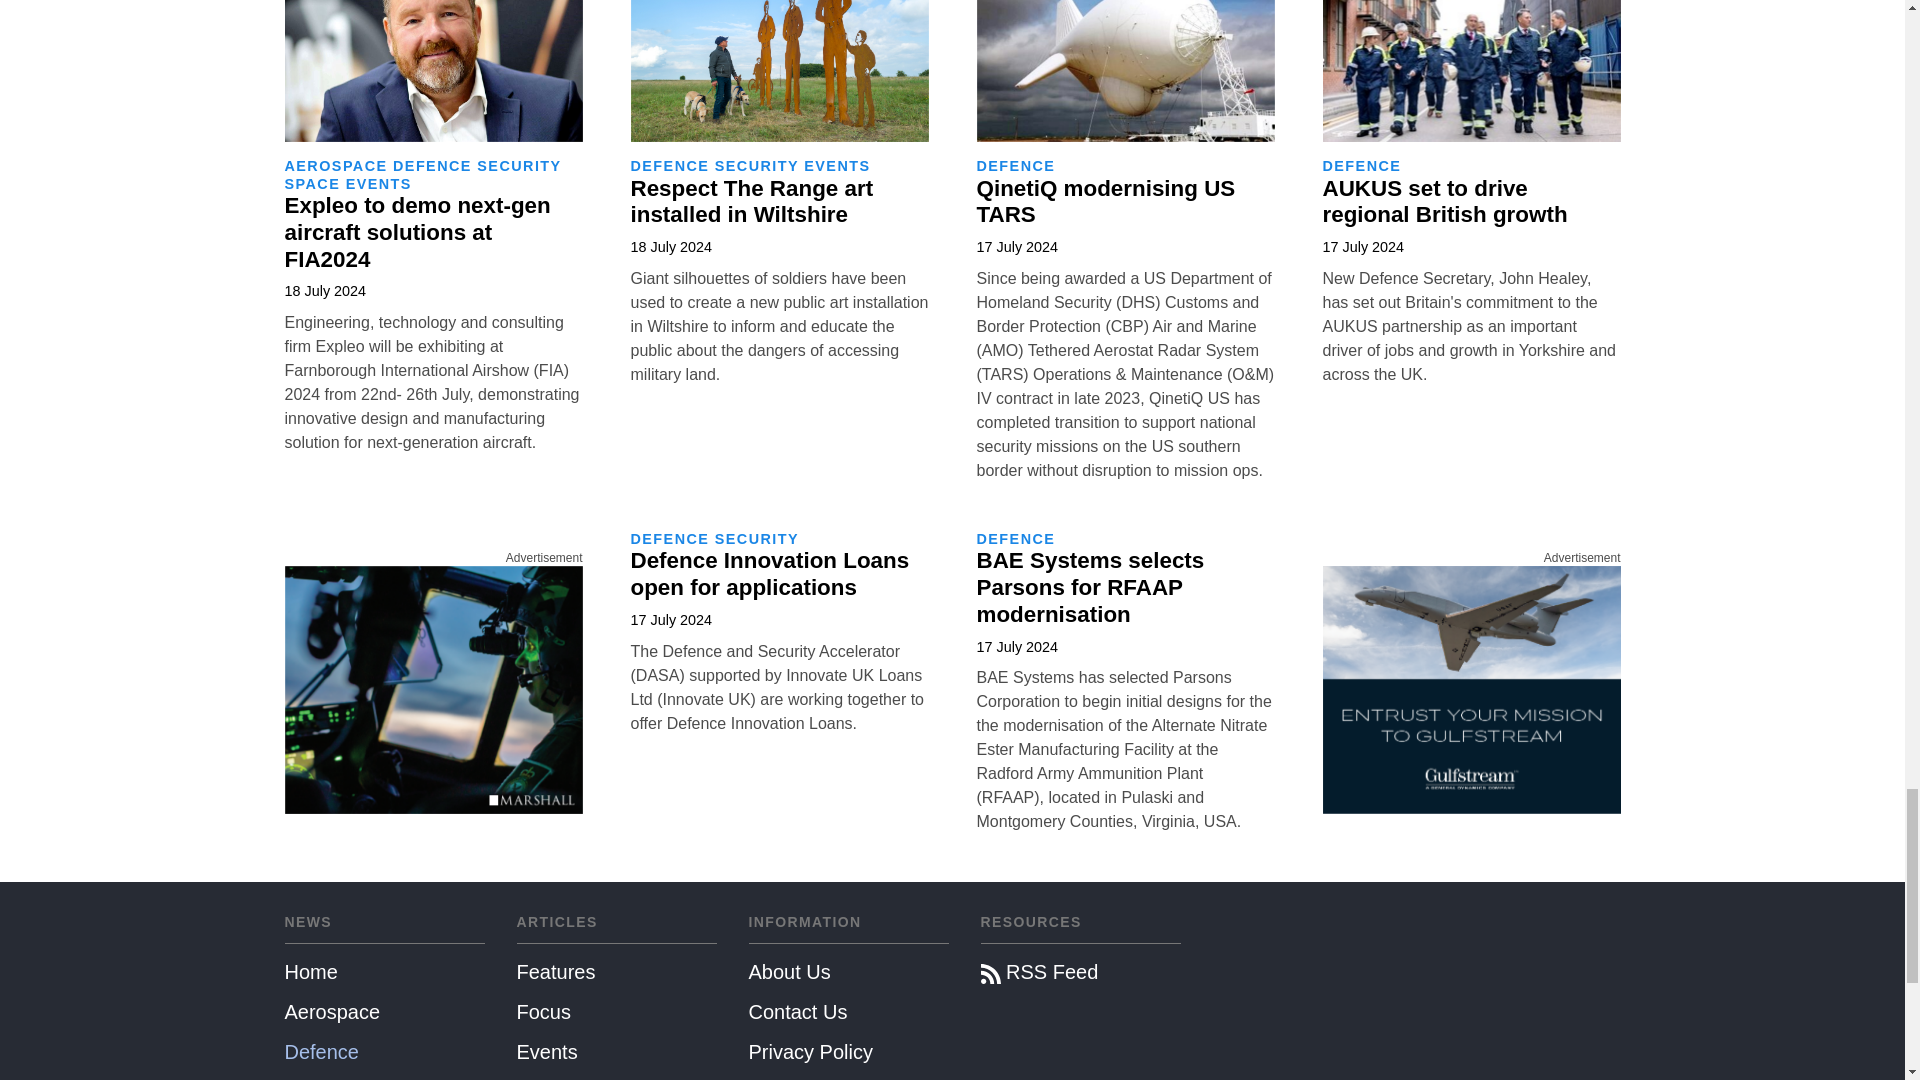  What do you see at coordinates (416, 232) in the screenshot?
I see `Expleo to demo next-gen aircraft solutions at FIA2024` at bounding box center [416, 232].